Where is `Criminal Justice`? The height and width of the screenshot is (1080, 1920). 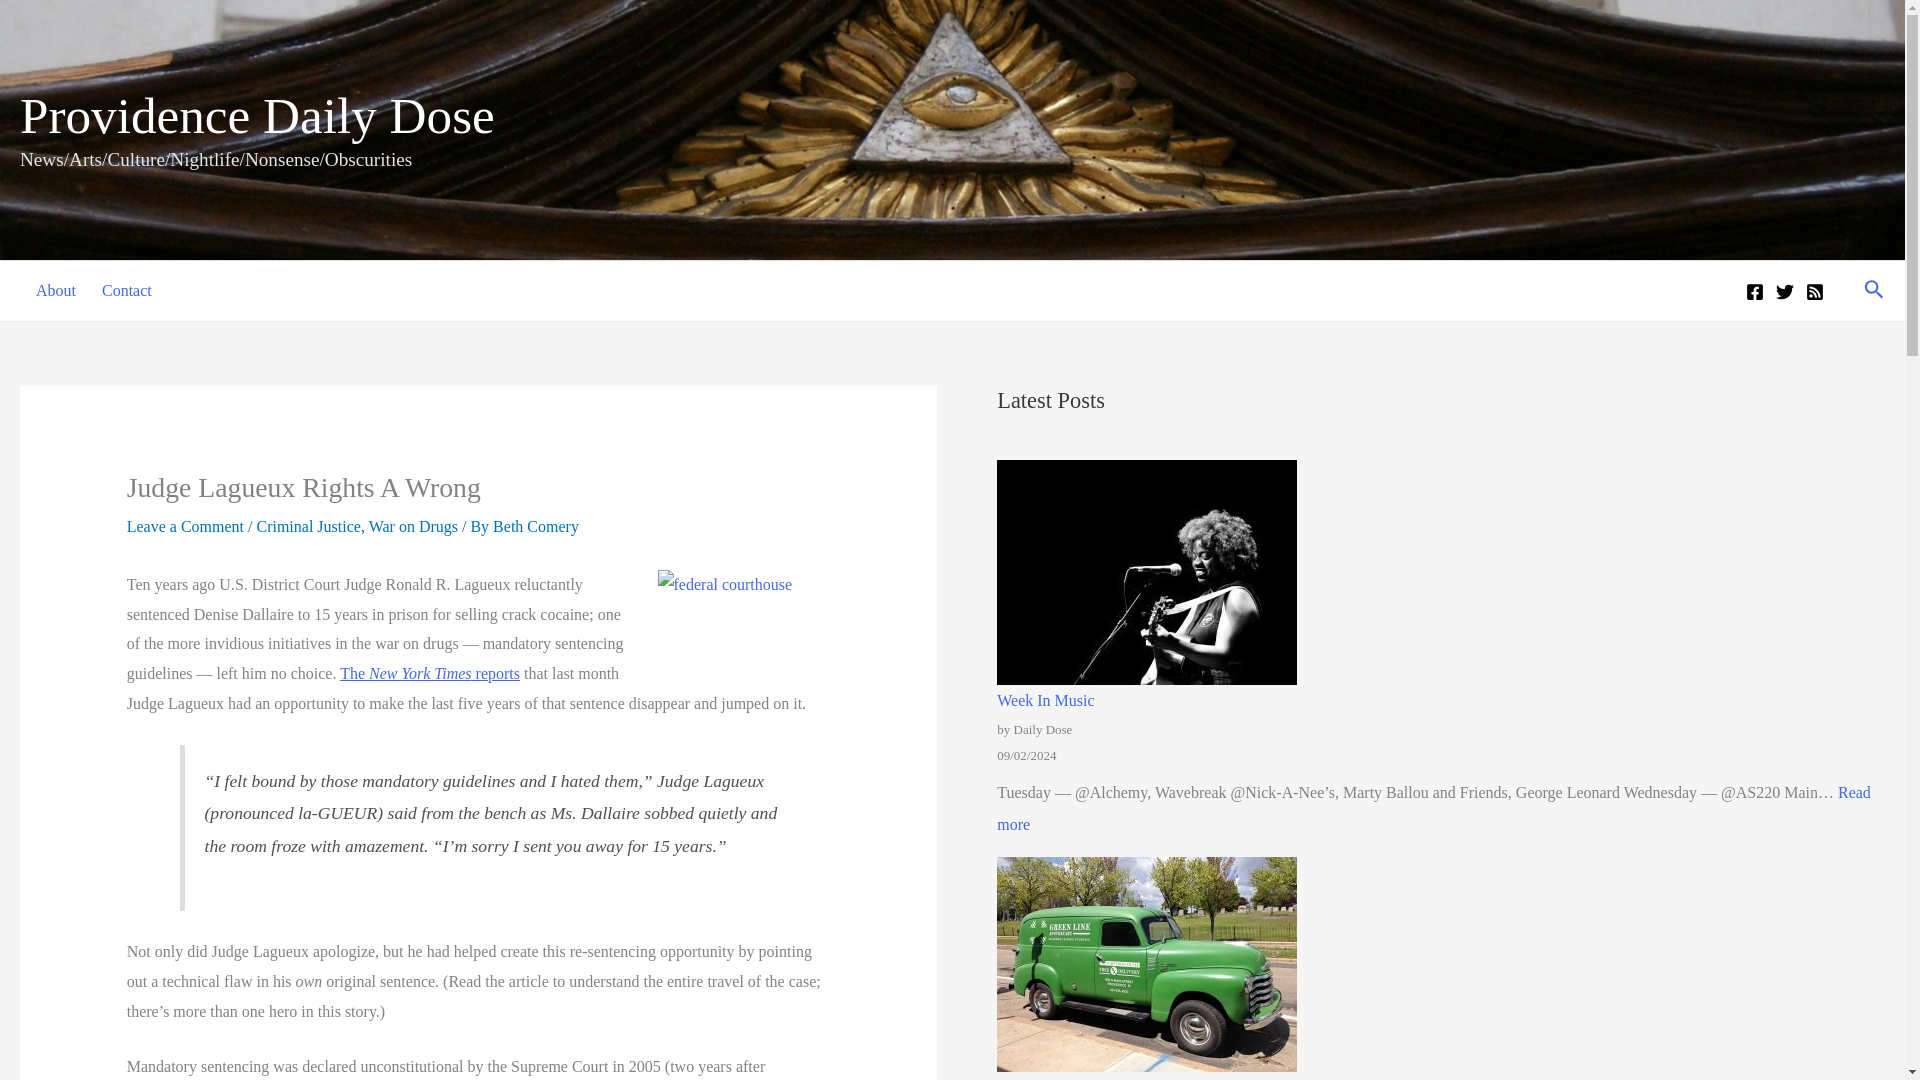
Criminal Justice is located at coordinates (308, 526).